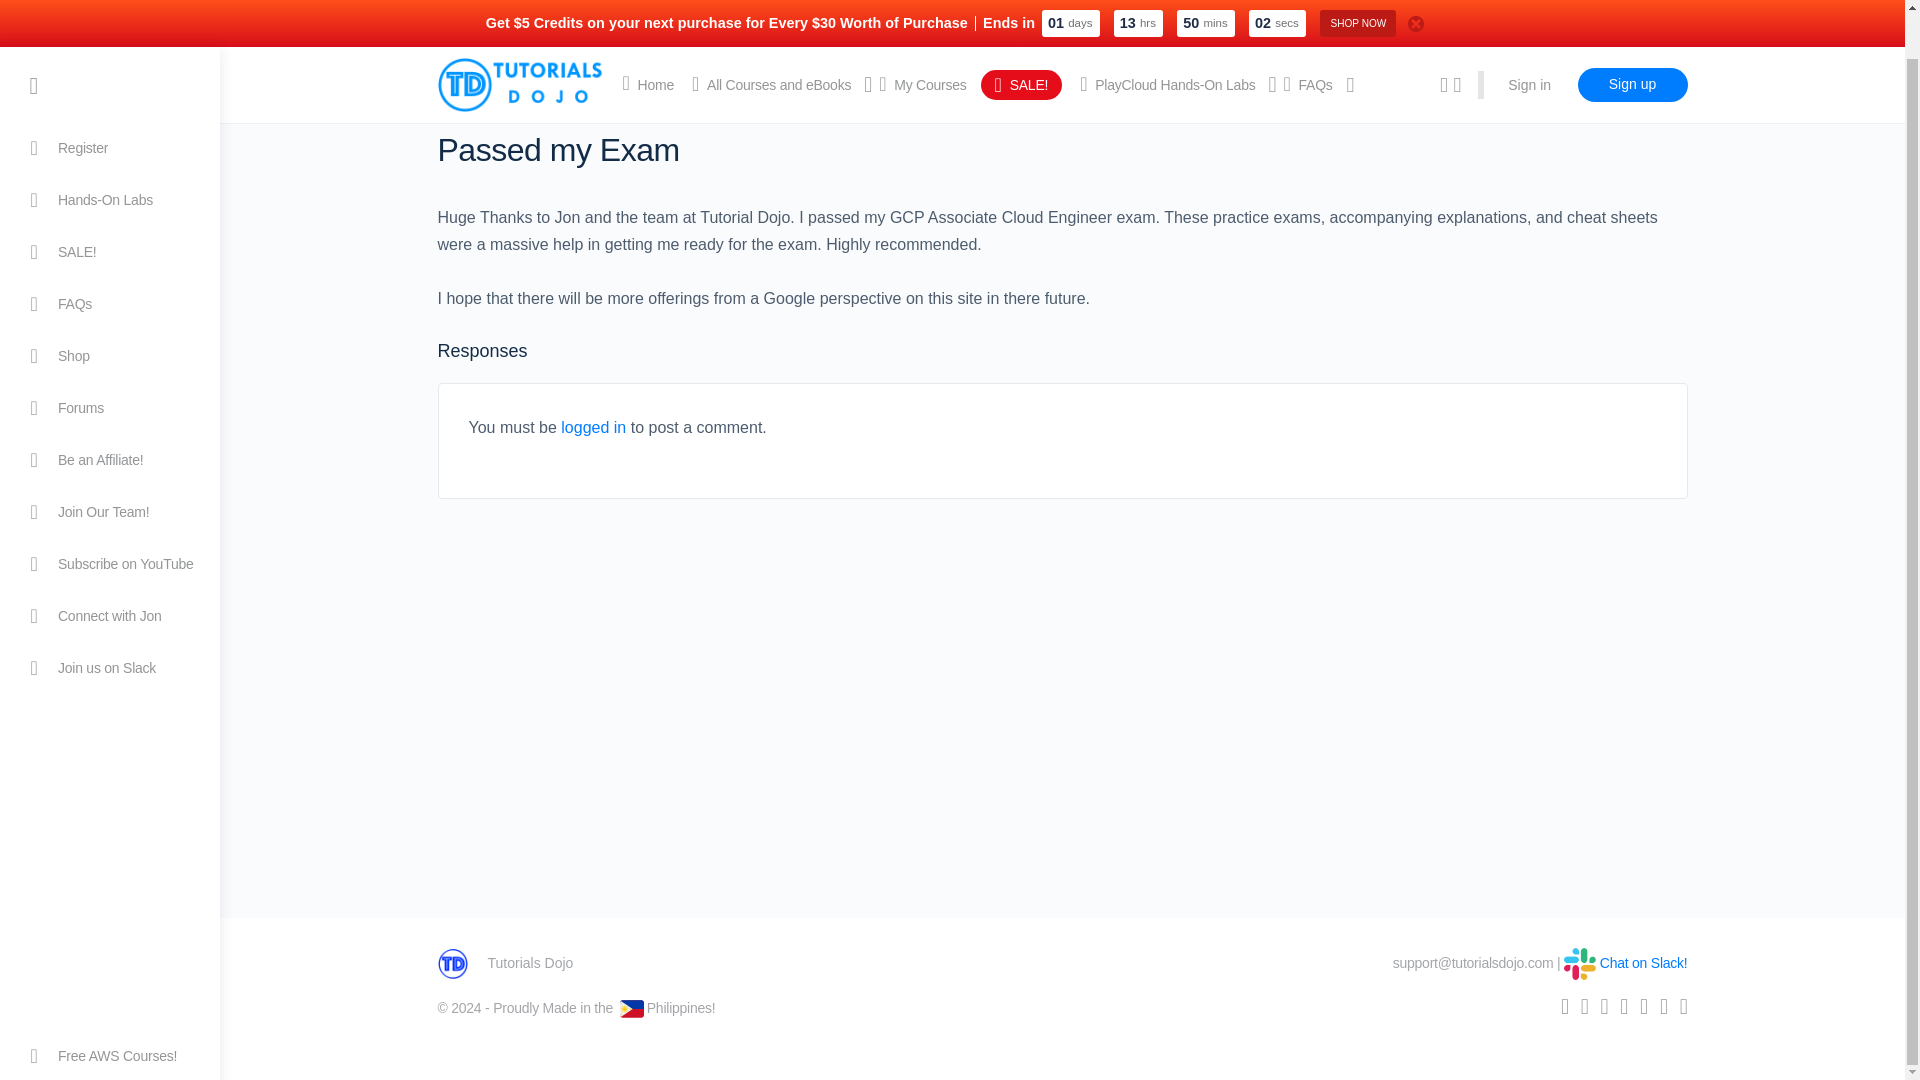  Describe the element at coordinates (110, 464) in the screenshot. I see `Join Our Team!` at that location.